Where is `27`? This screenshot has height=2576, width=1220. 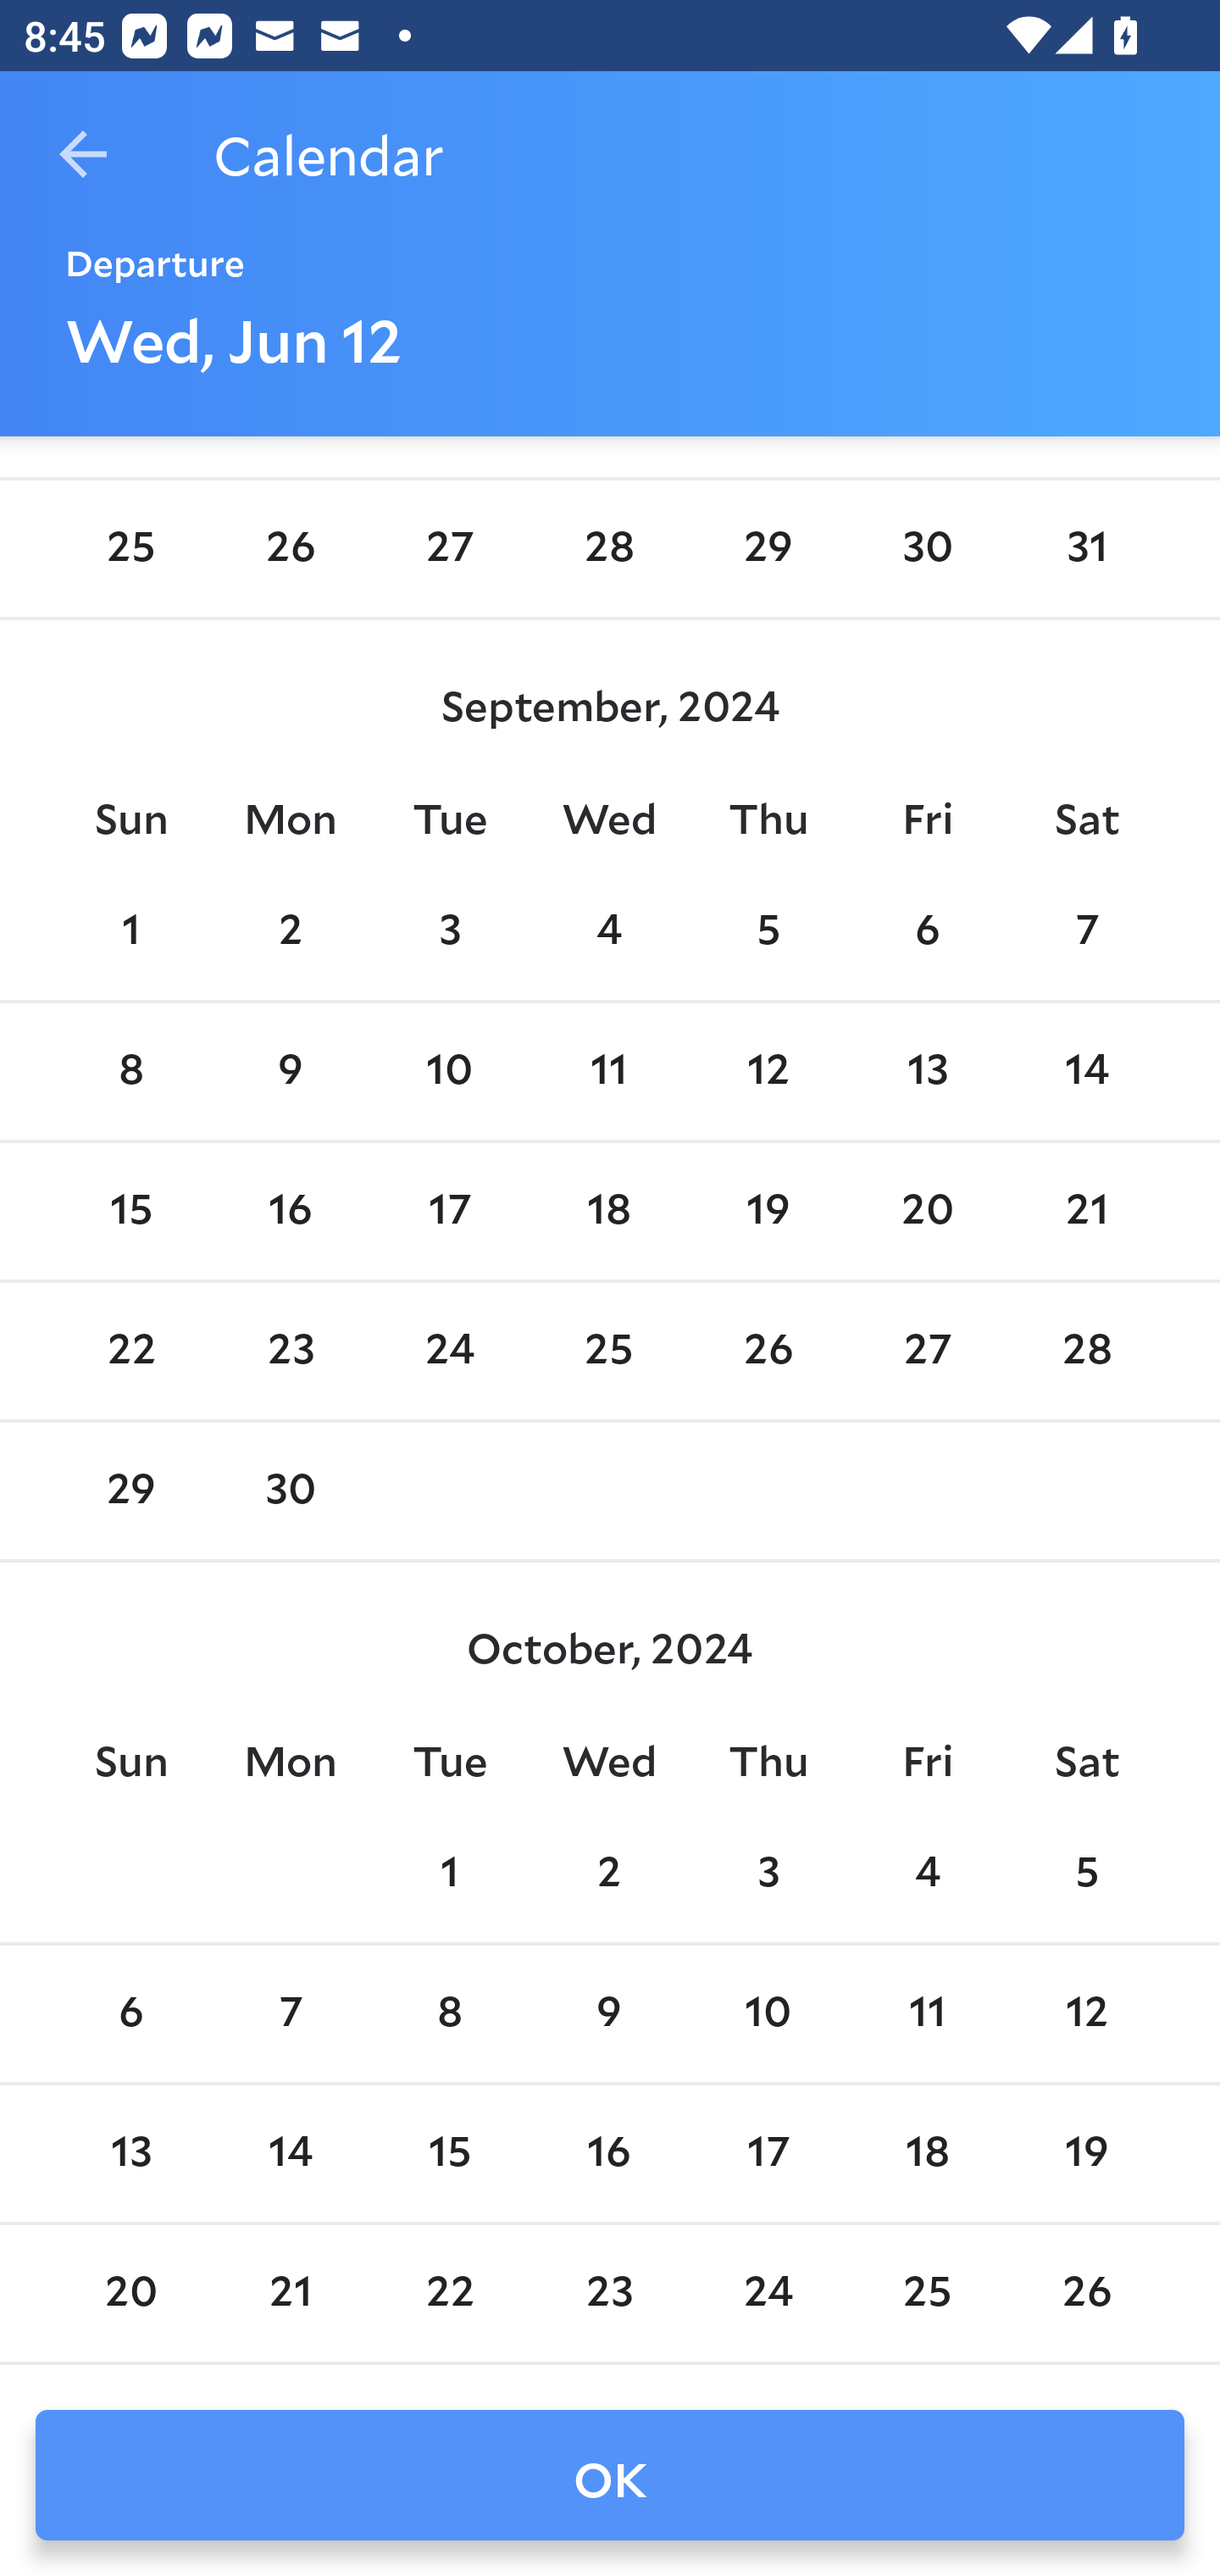 27 is located at coordinates (449, 548).